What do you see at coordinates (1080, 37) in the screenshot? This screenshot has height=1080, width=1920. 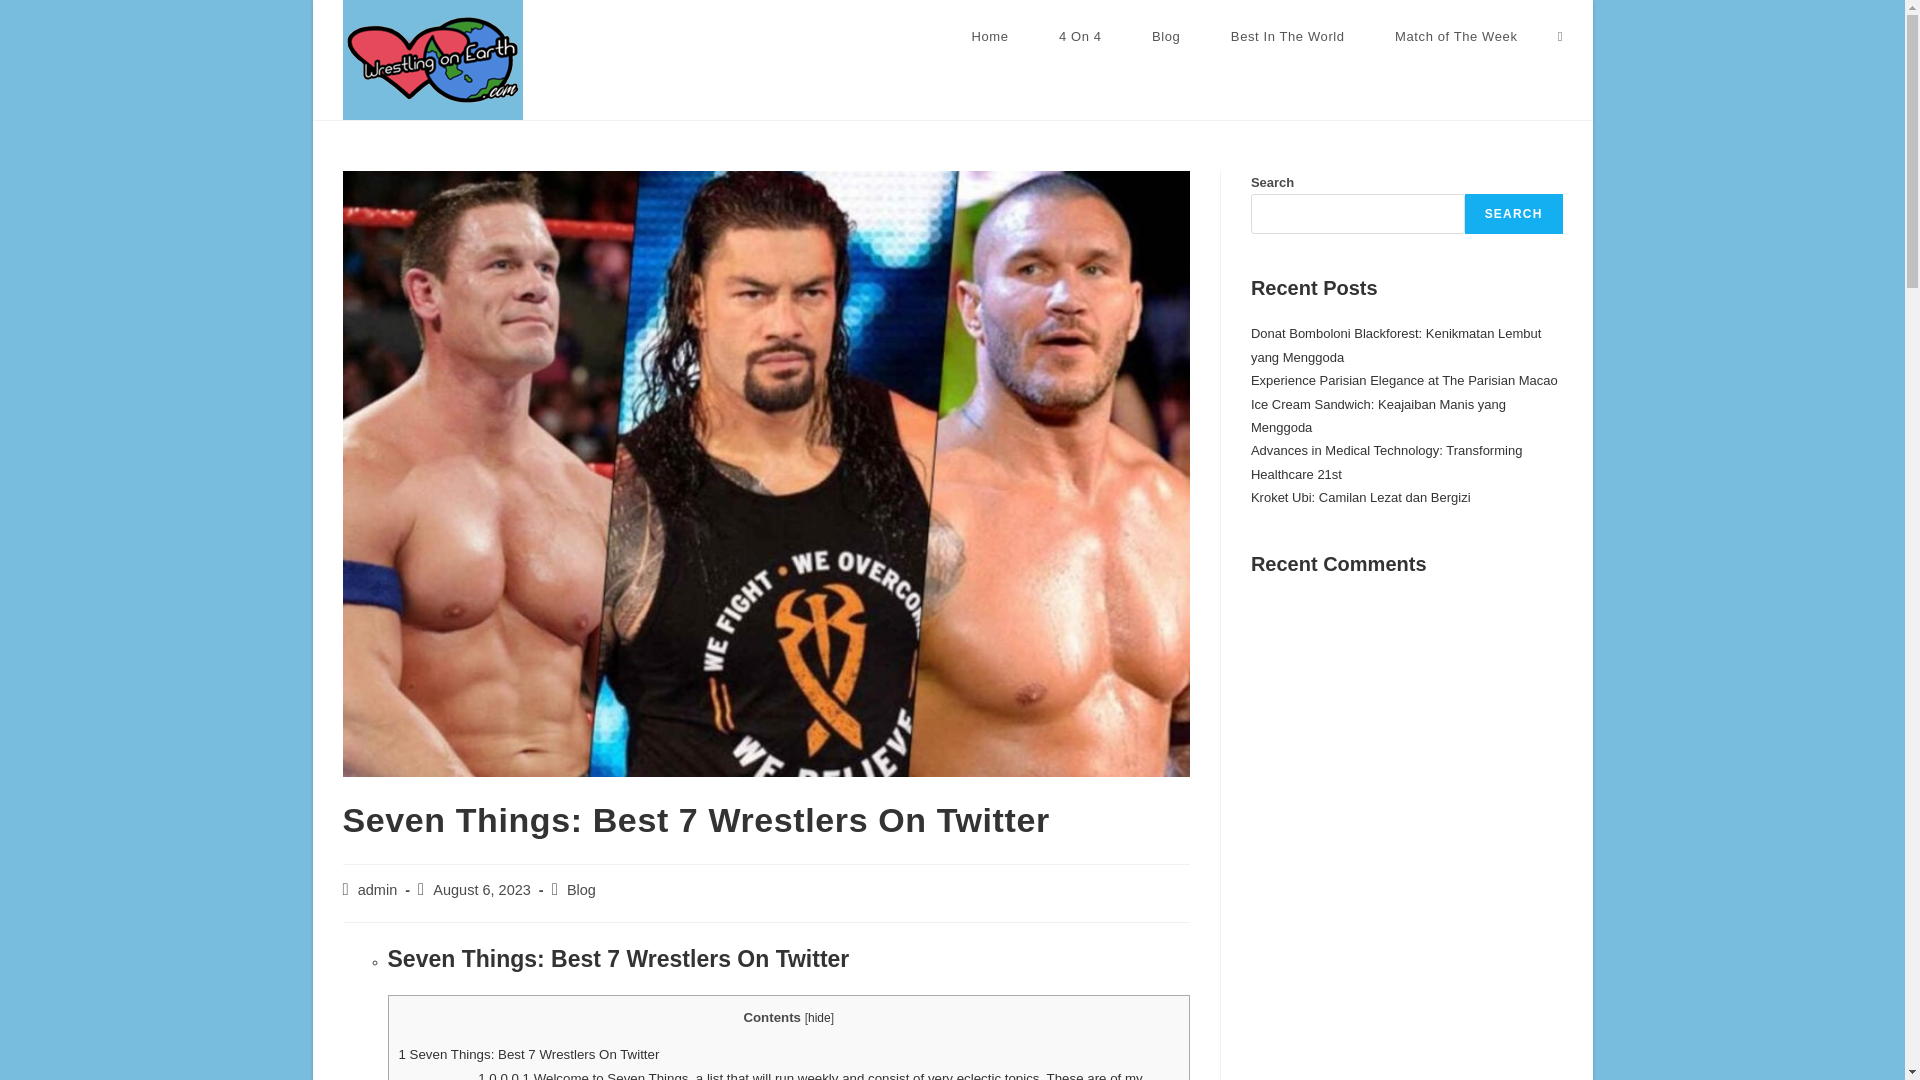 I see `4 On 4` at bounding box center [1080, 37].